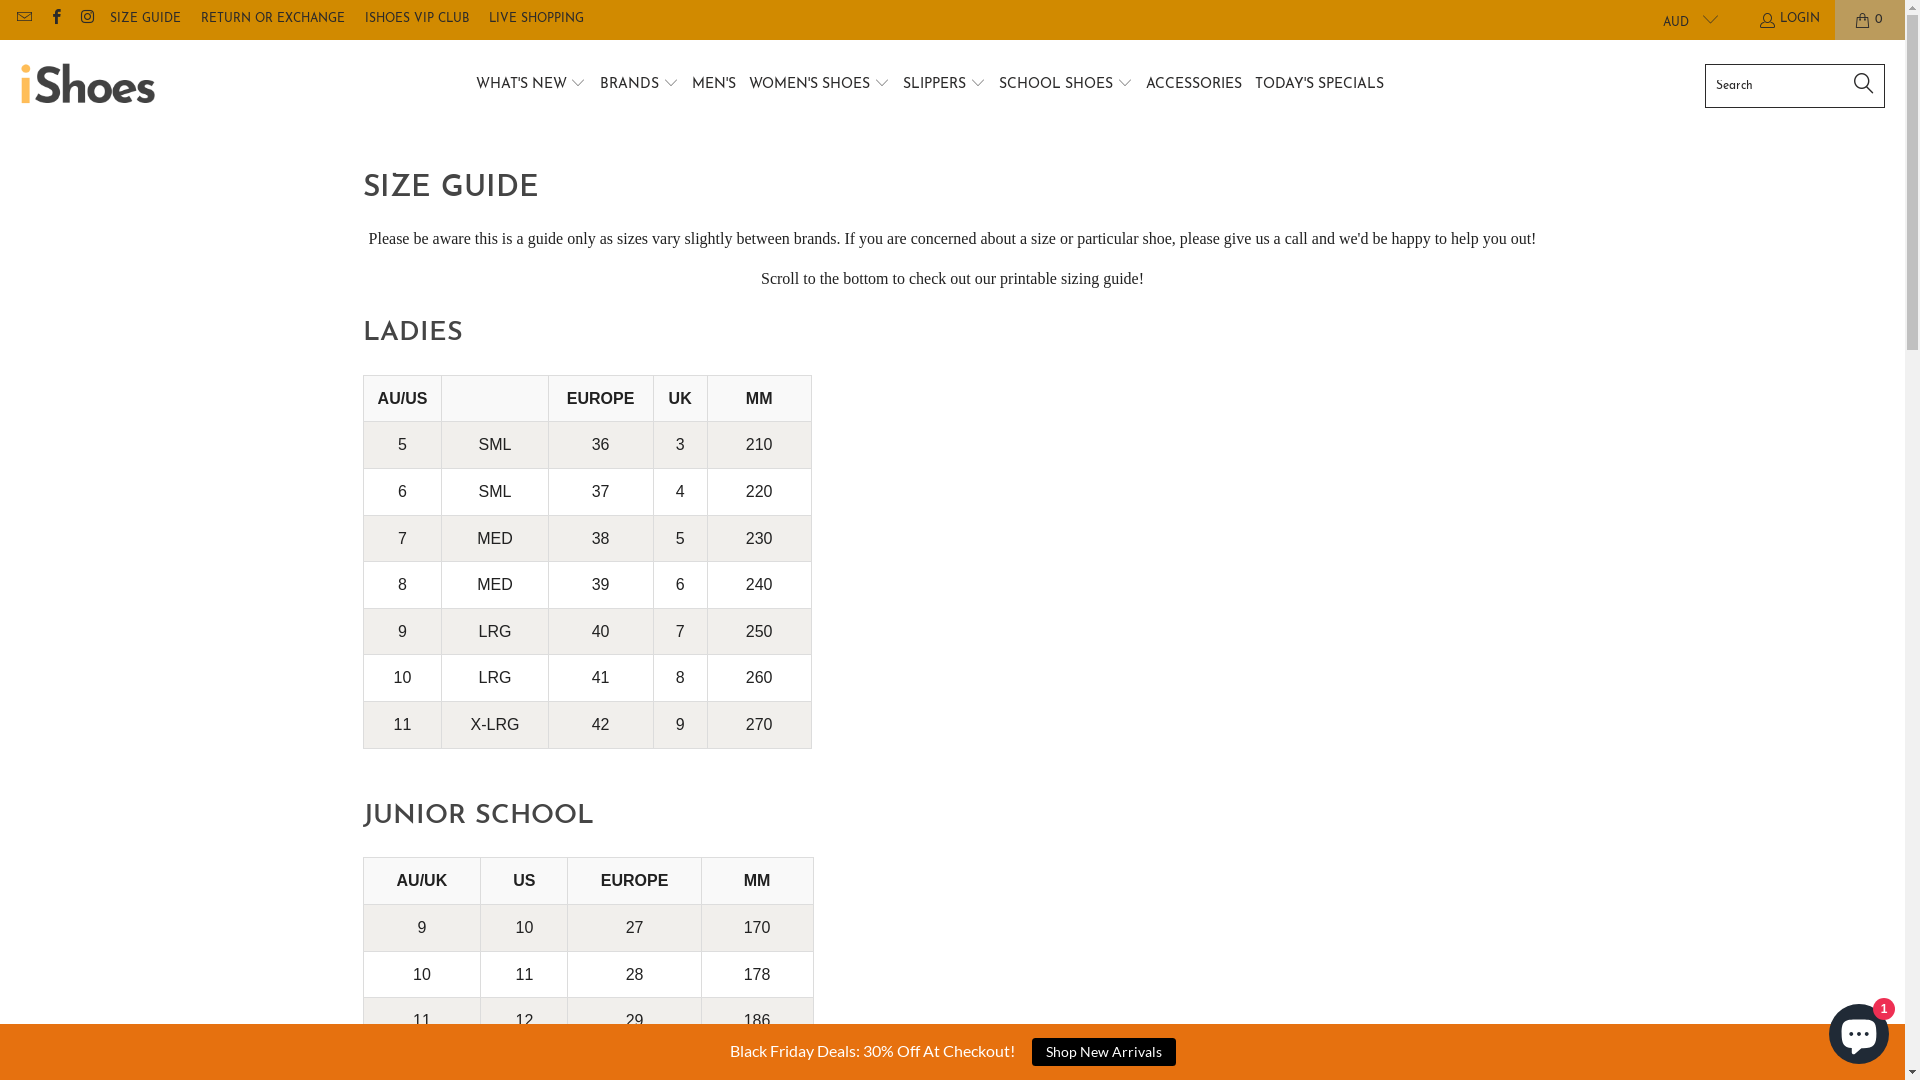  I want to click on LOGIN, so click(1789, 20).